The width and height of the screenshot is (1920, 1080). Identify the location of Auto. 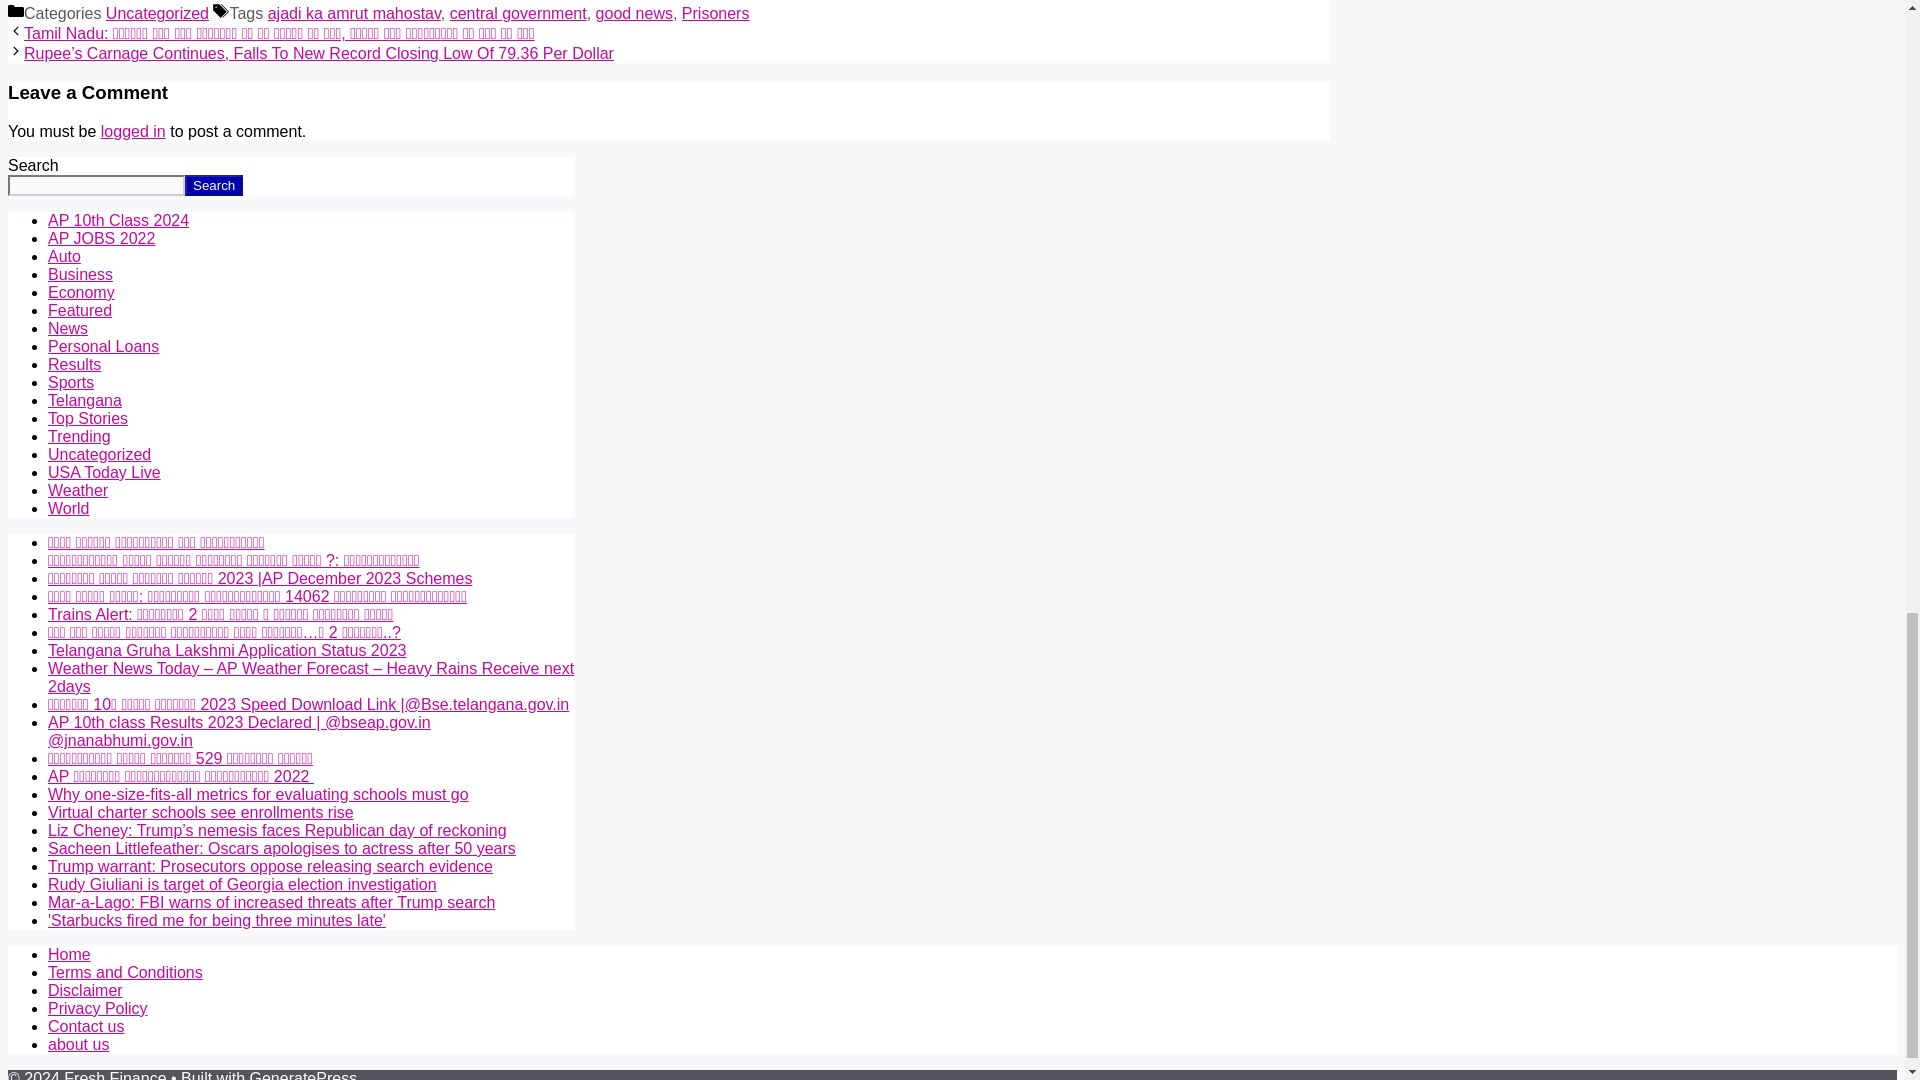
(64, 256).